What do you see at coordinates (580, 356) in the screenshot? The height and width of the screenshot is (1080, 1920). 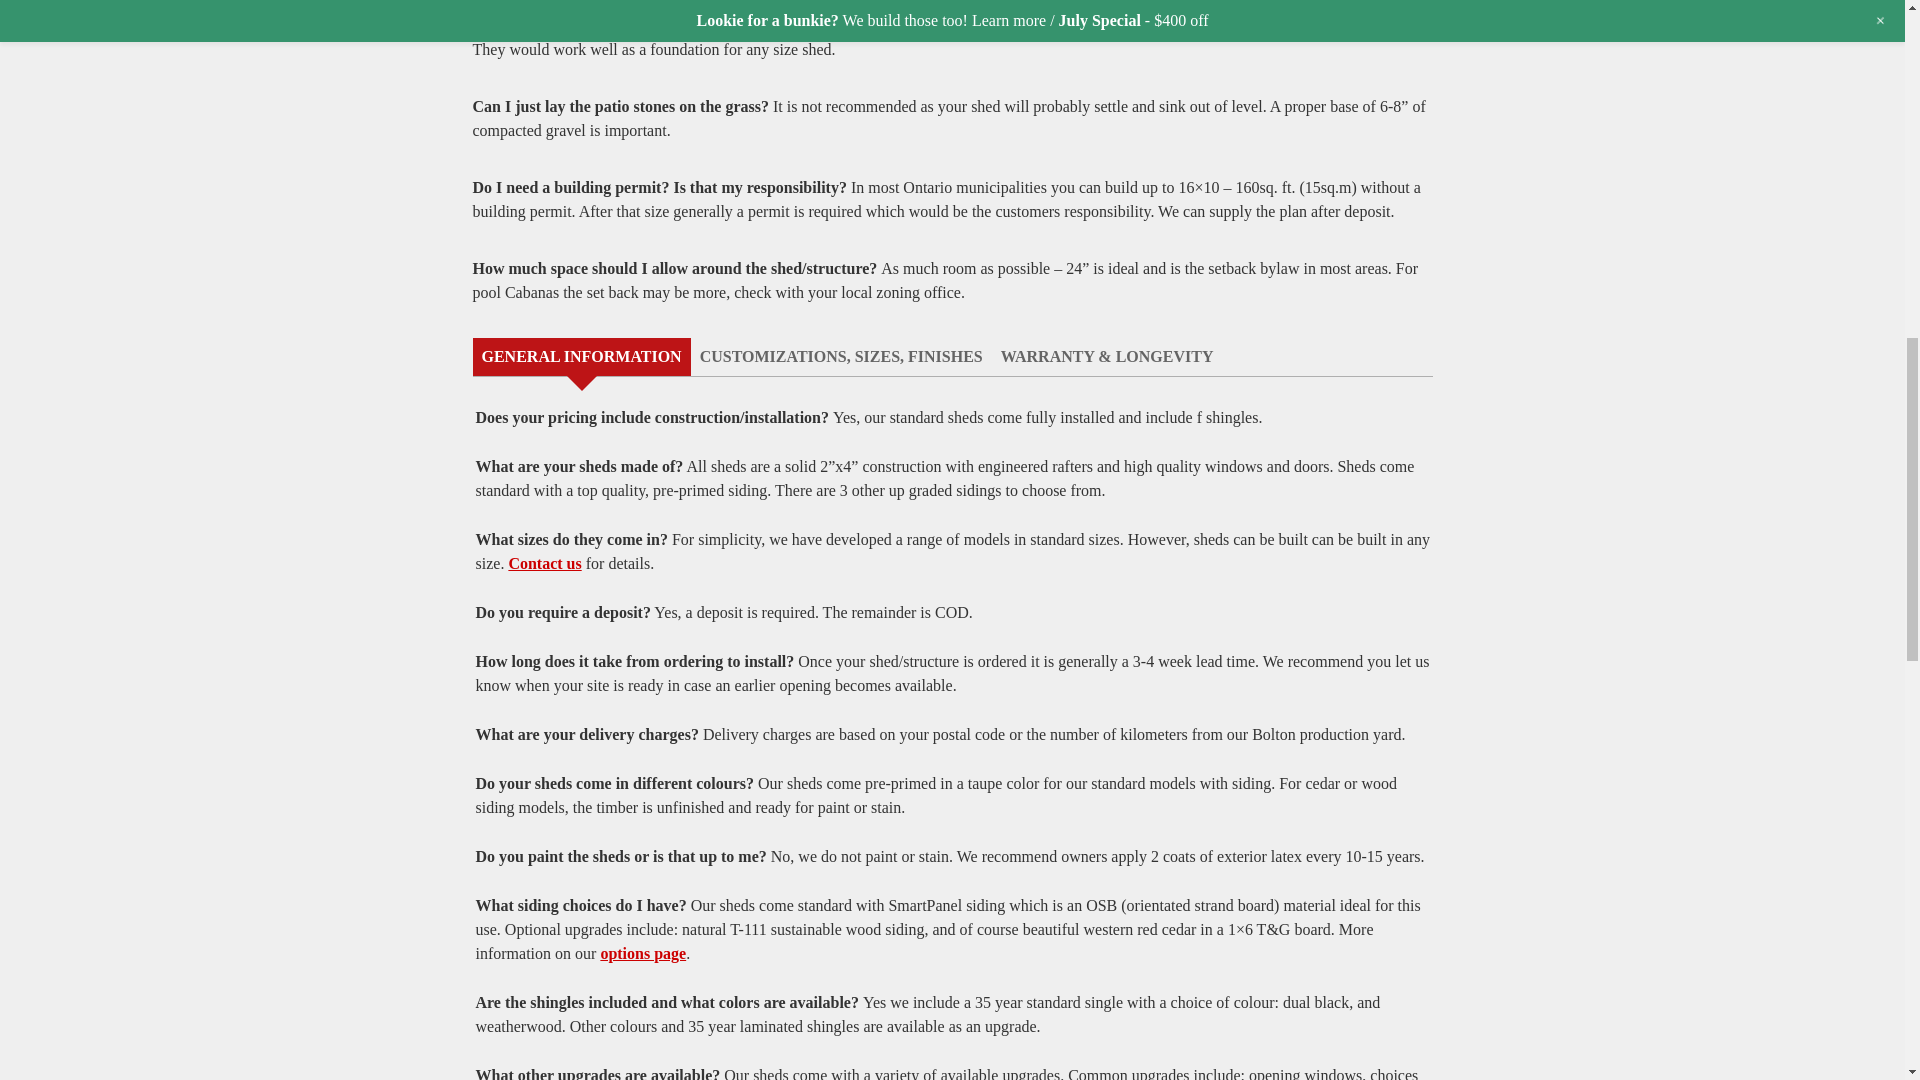 I see `GENERAL INFORMATION` at bounding box center [580, 356].